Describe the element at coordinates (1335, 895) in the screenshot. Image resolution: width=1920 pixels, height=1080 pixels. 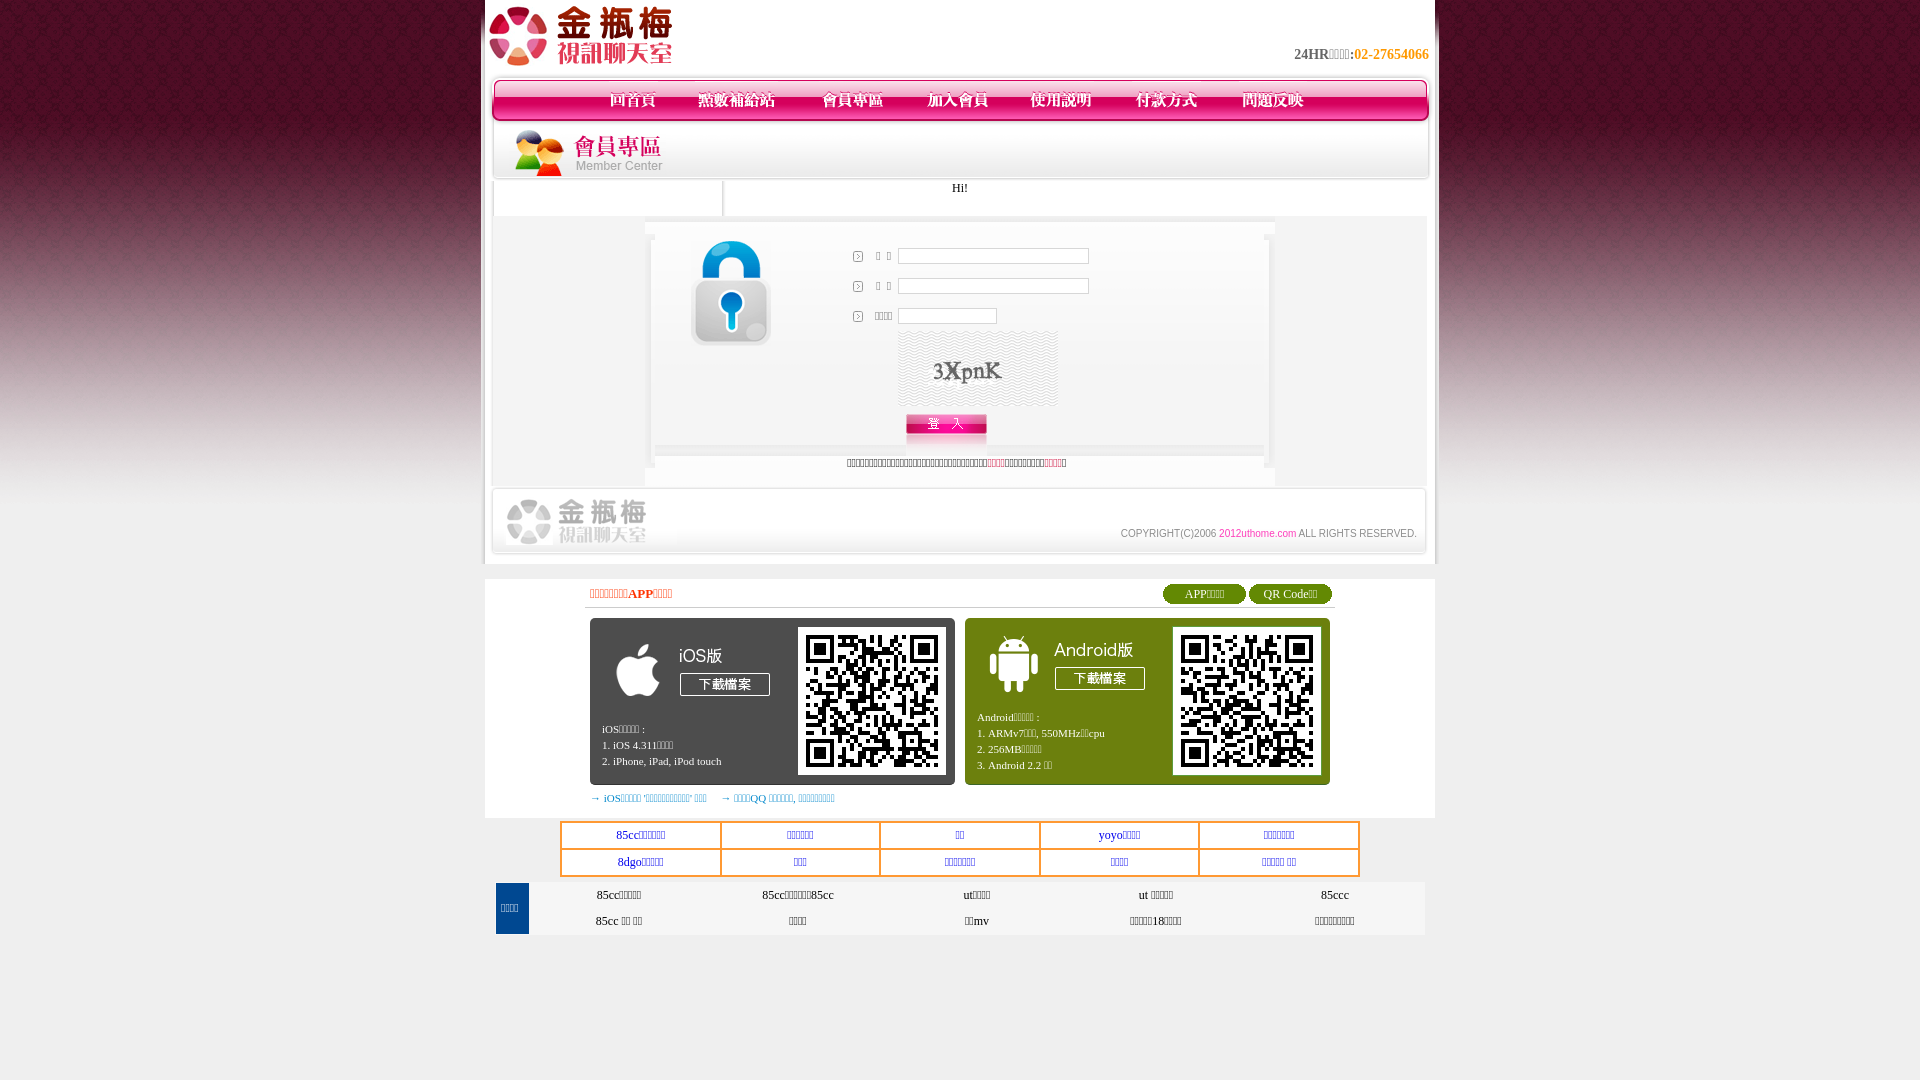
I see `85ccc` at that location.